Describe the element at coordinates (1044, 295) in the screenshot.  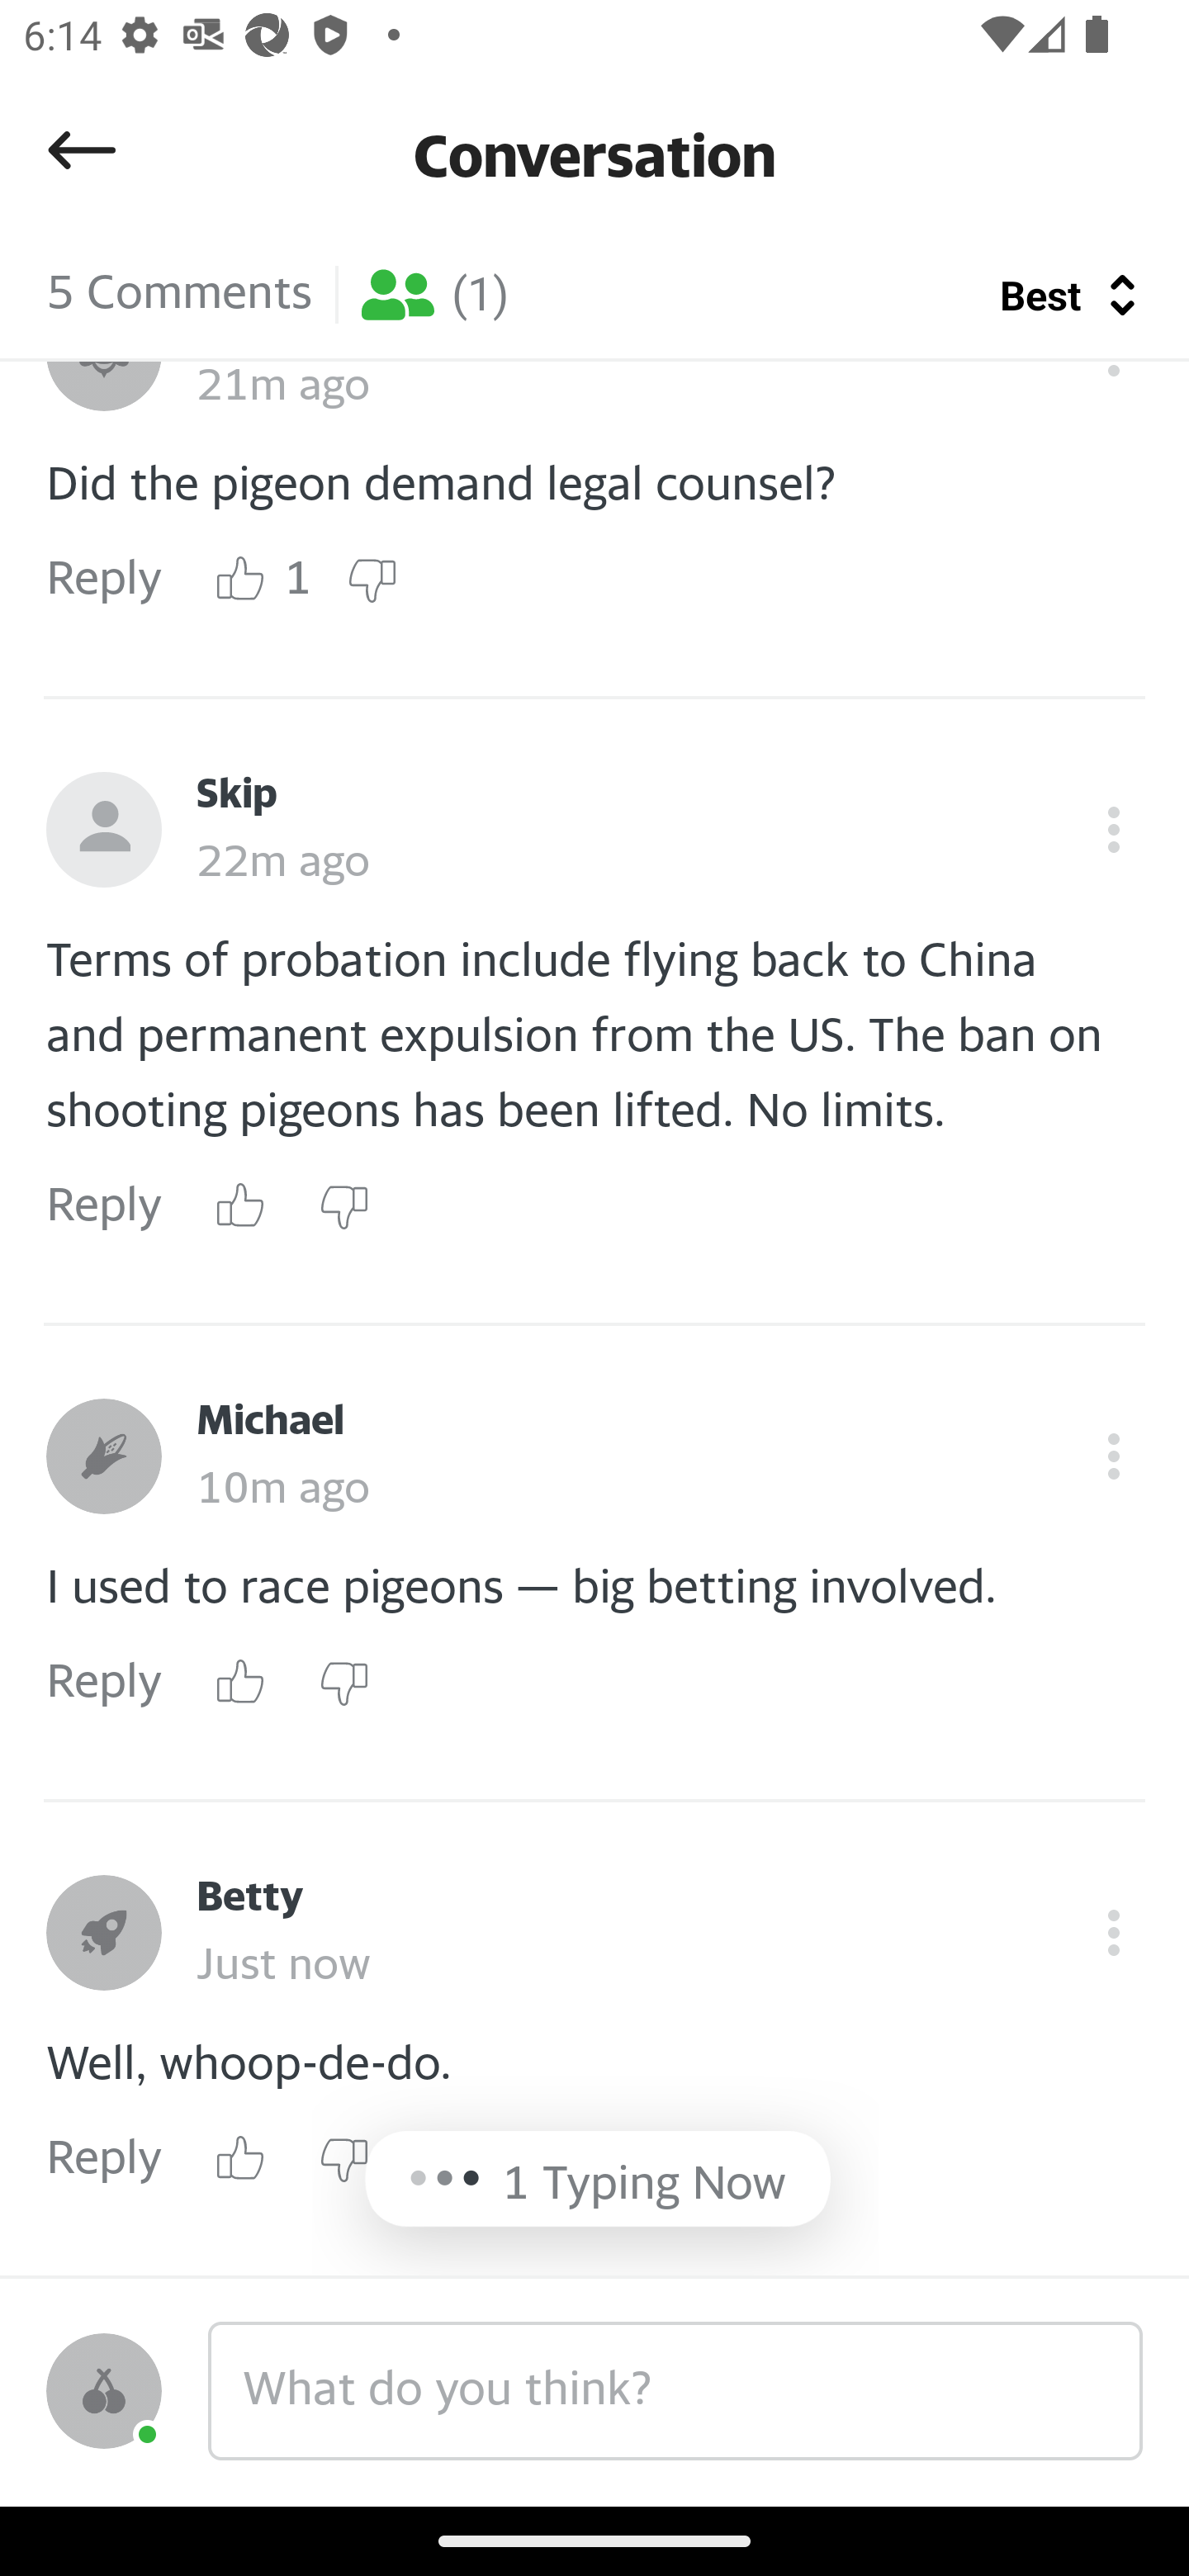
I see `Best` at that location.